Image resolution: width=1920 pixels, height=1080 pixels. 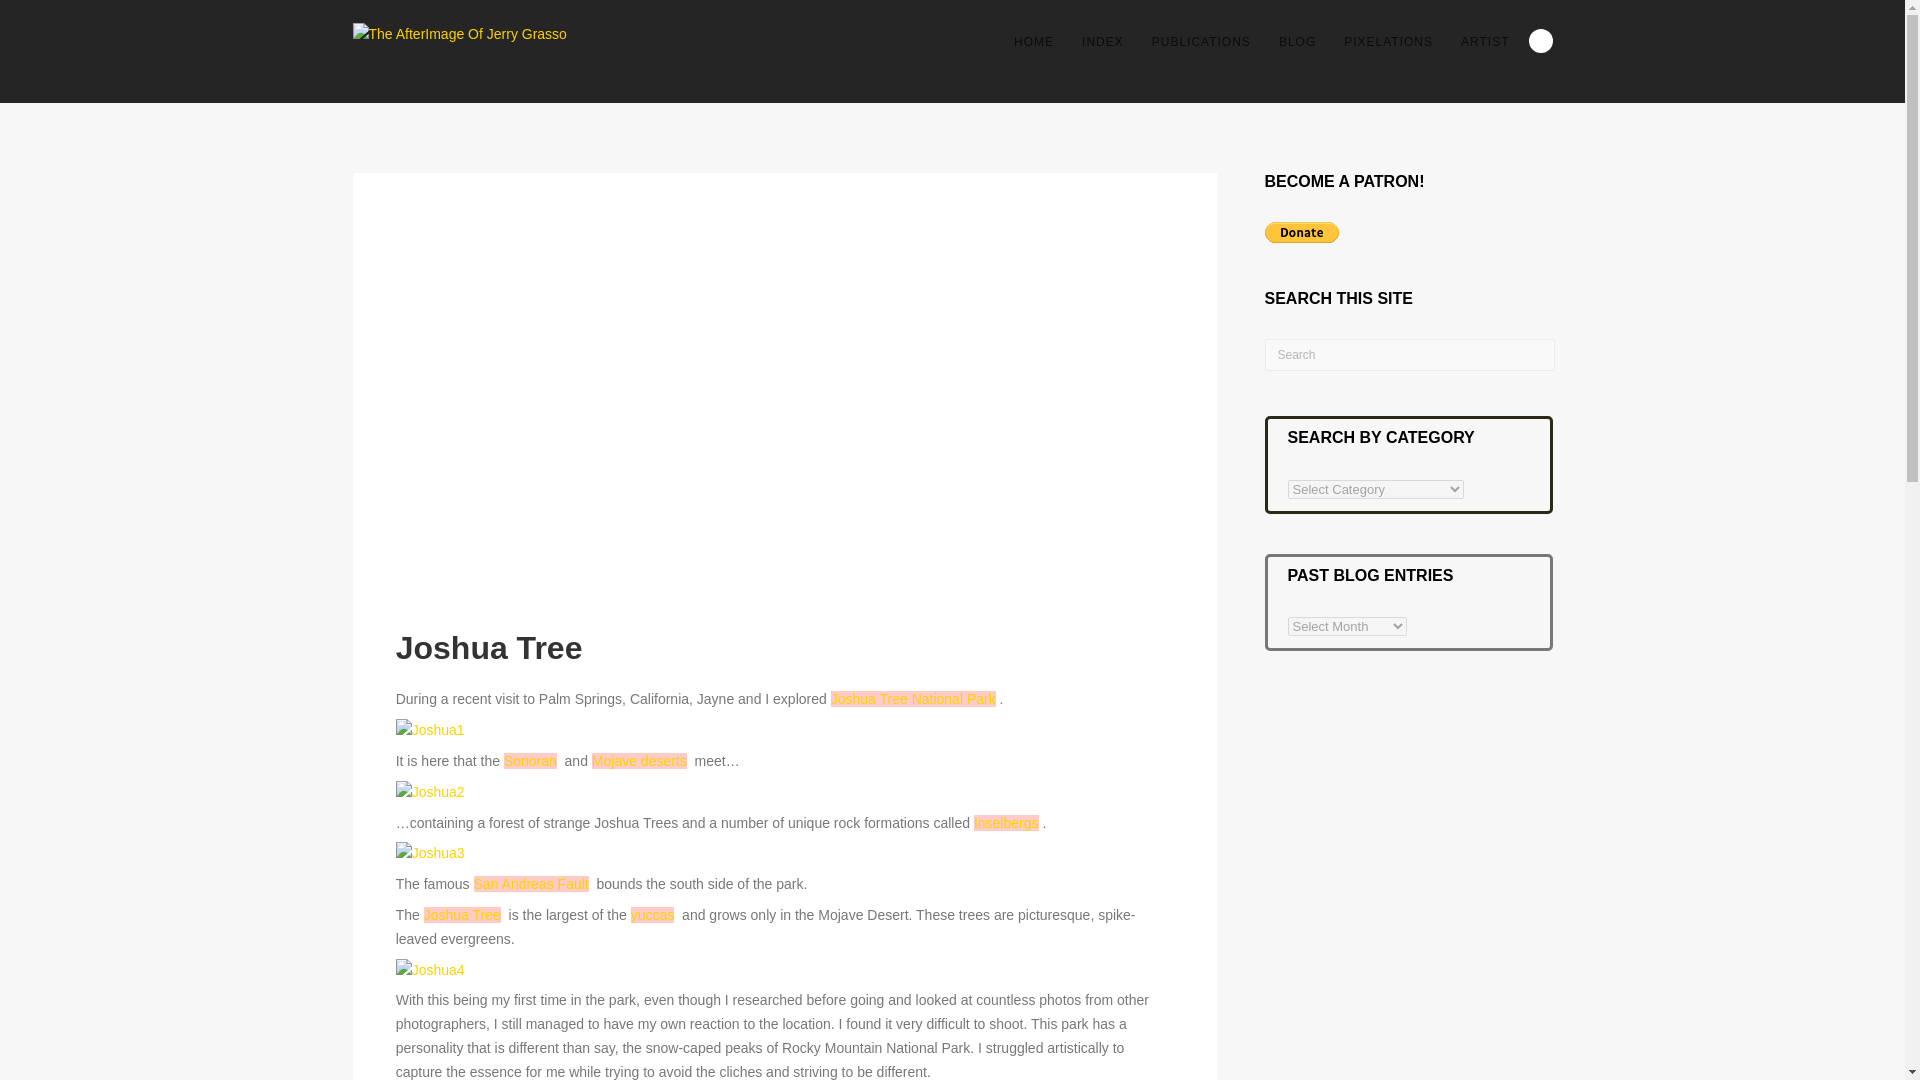 What do you see at coordinates (530, 760) in the screenshot?
I see `Sonoran` at bounding box center [530, 760].